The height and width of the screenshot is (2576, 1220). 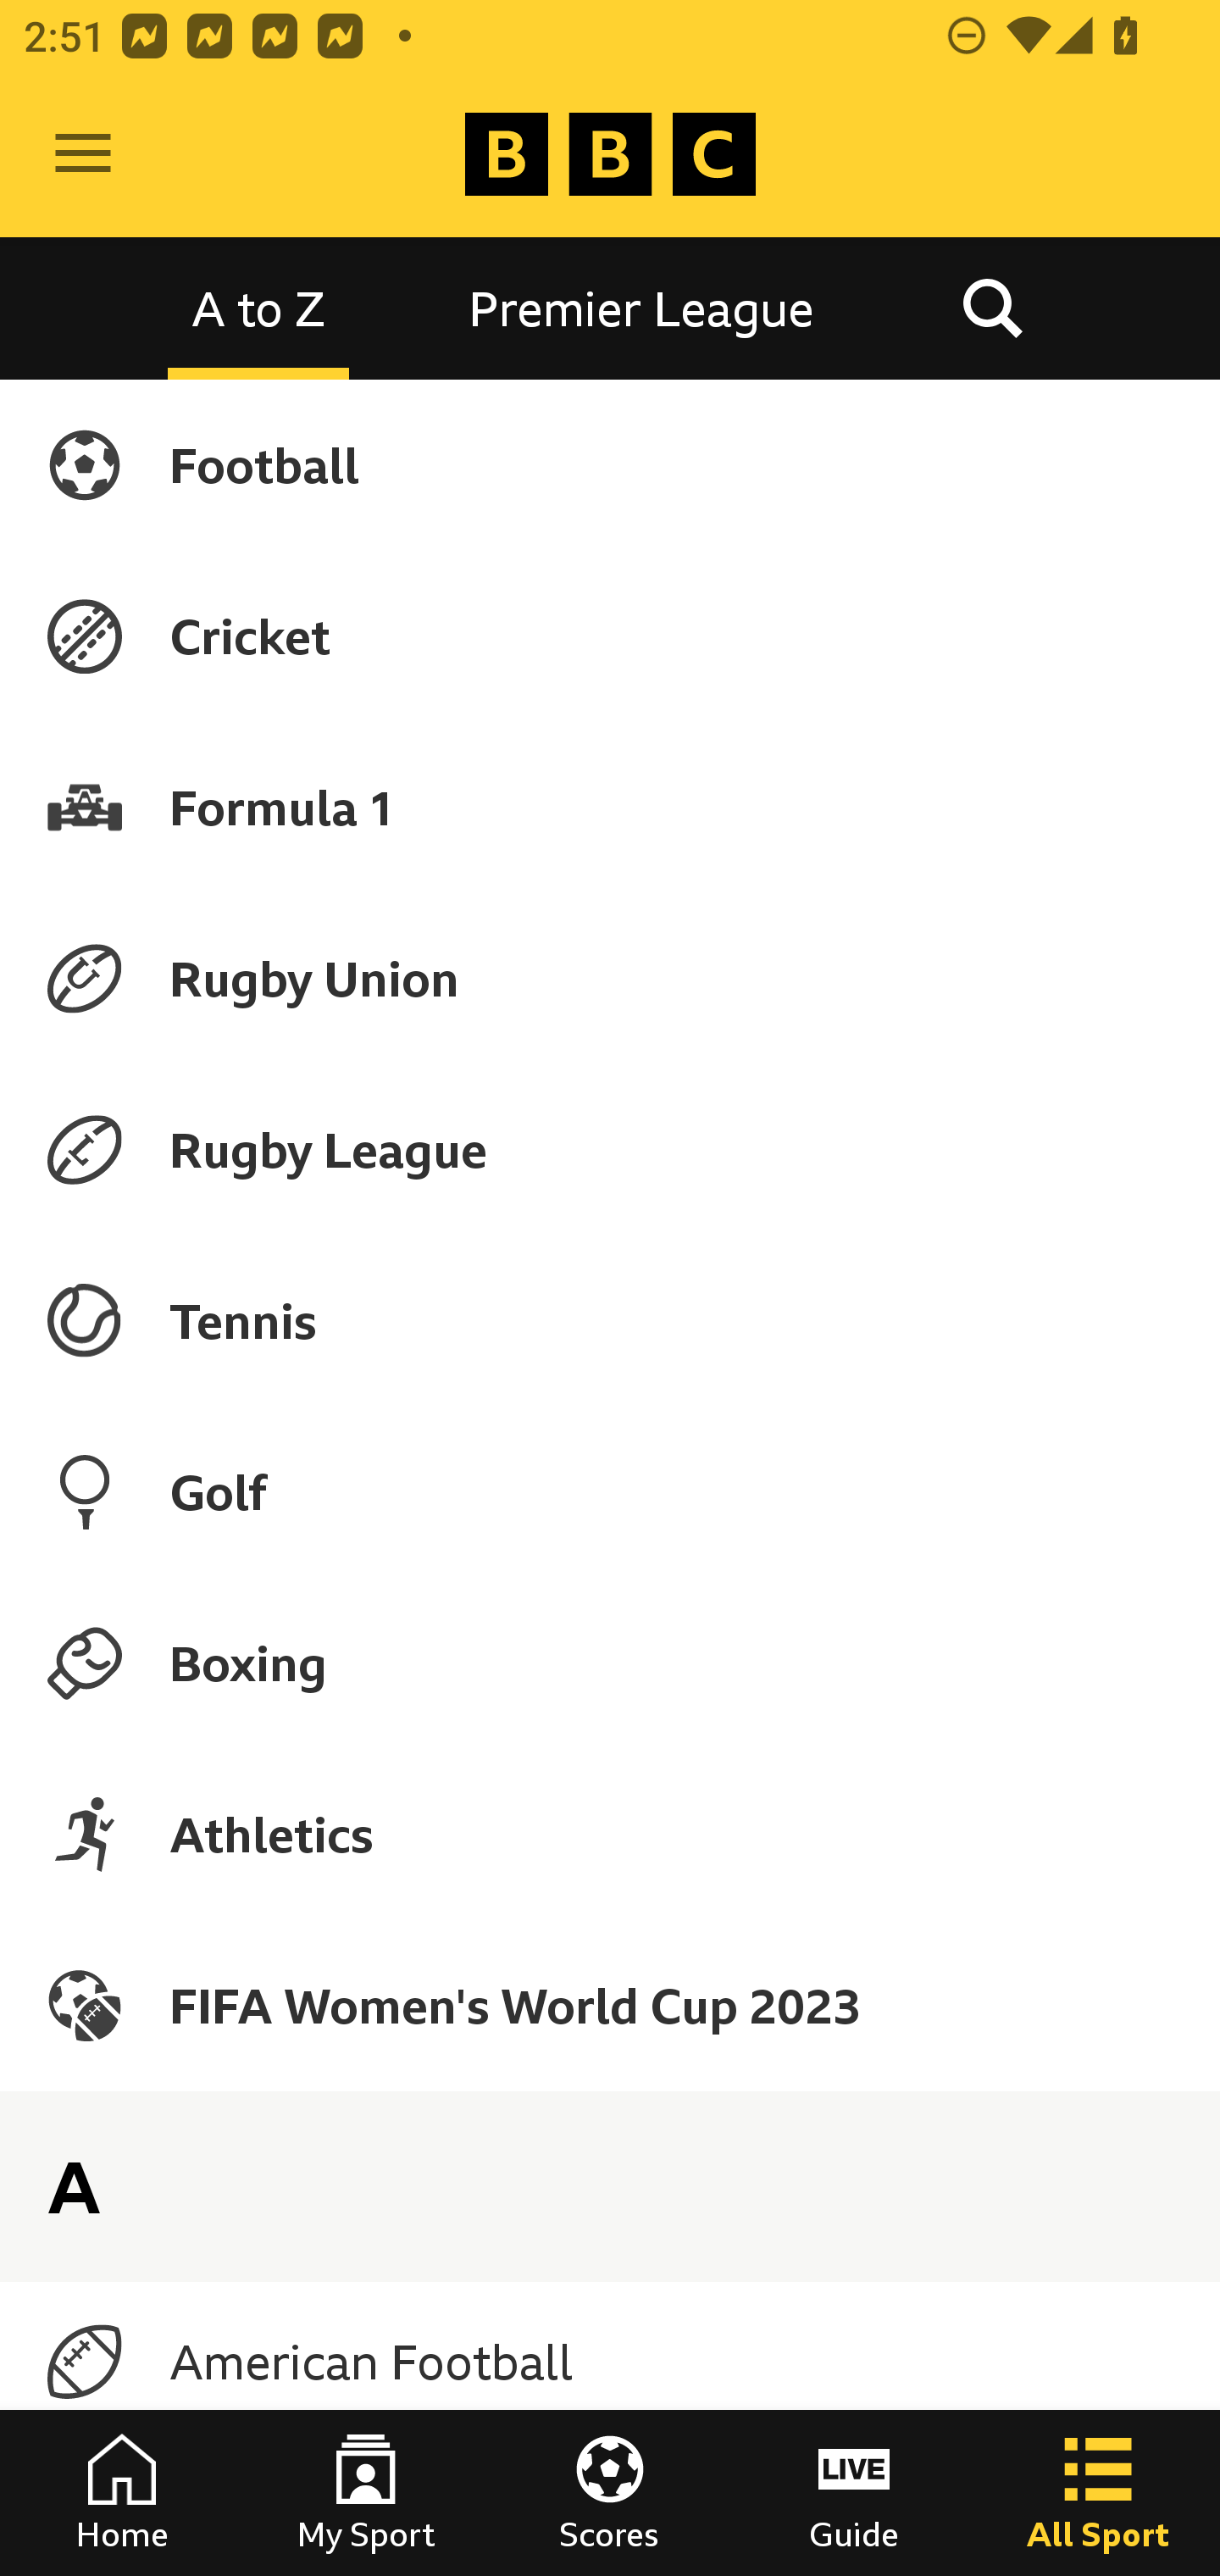 What do you see at coordinates (122, 2493) in the screenshot?
I see `Home` at bounding box center [122, 2493].